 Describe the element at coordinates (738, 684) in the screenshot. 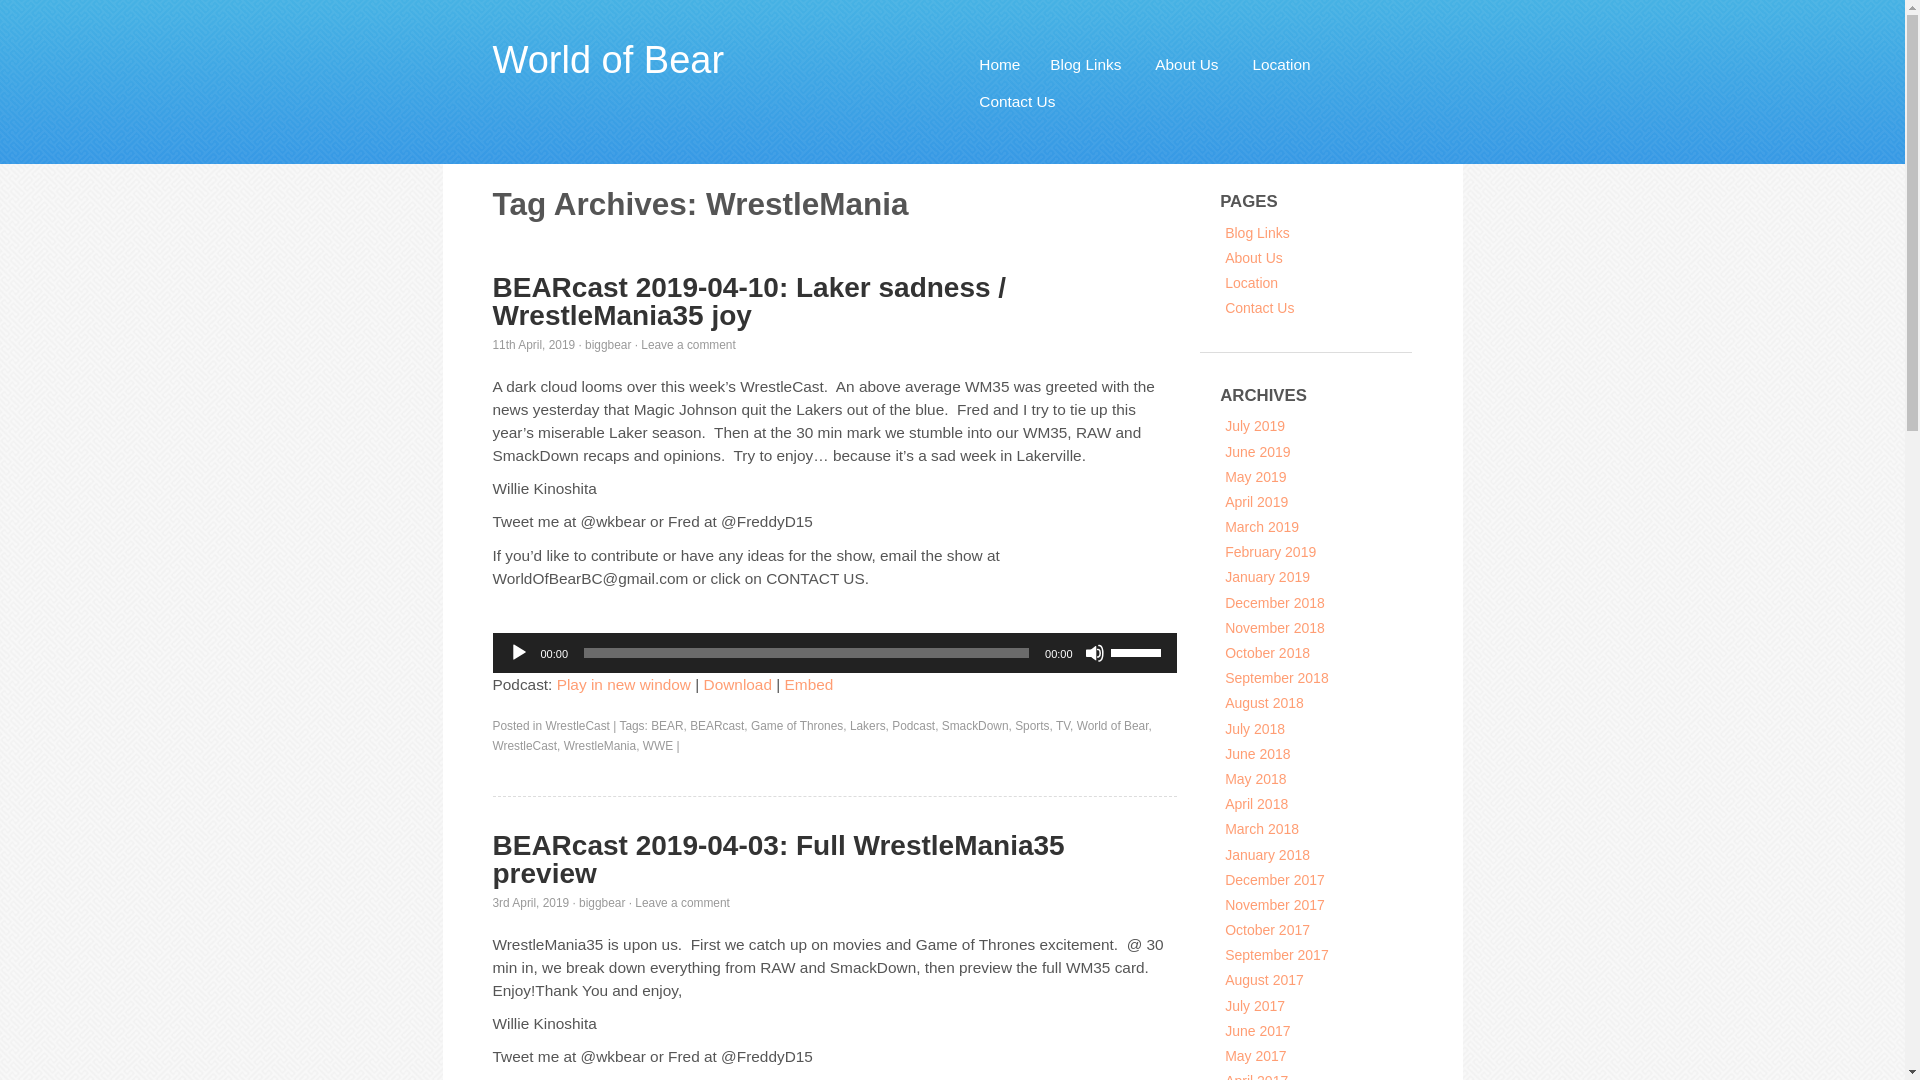

I see `Download` at that location.